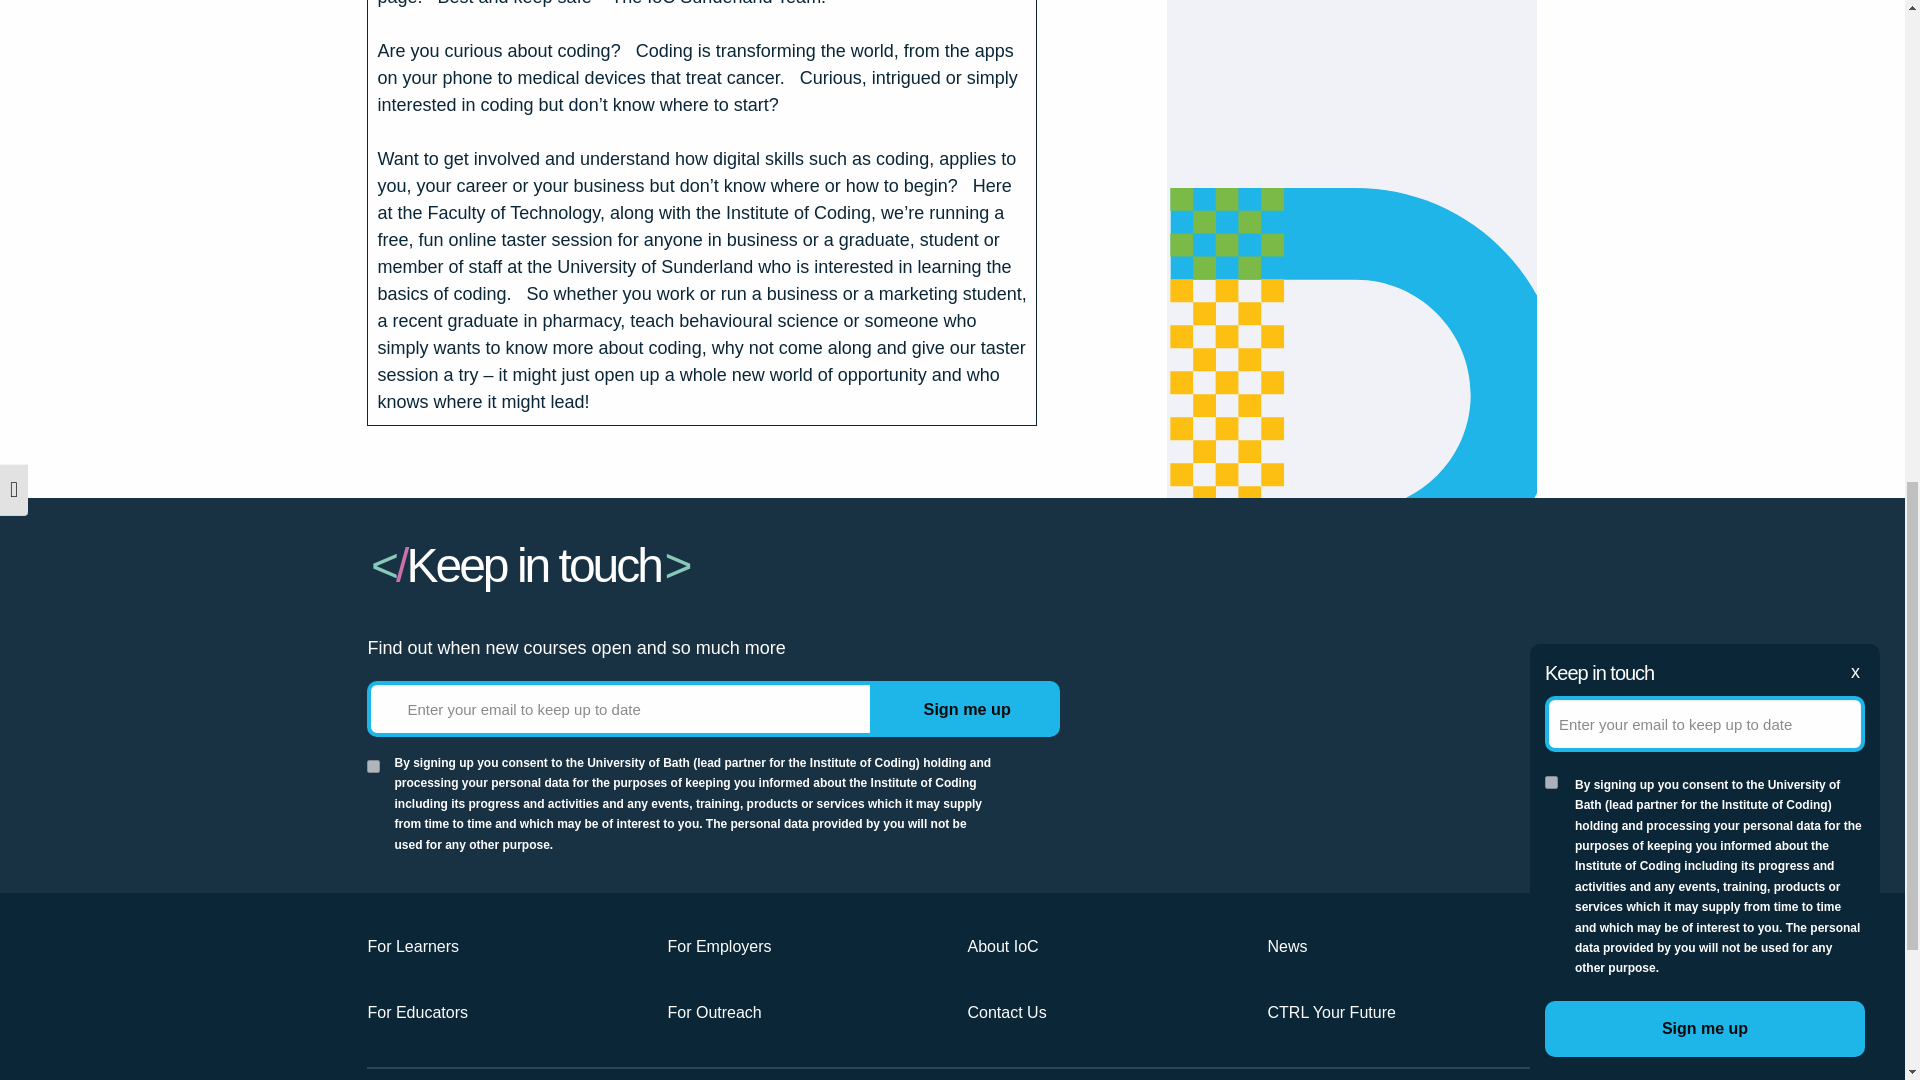  What do you see at coordinates (502, 946) in the screenshot?
I see `For Learners` at bounding box center [502, 946].